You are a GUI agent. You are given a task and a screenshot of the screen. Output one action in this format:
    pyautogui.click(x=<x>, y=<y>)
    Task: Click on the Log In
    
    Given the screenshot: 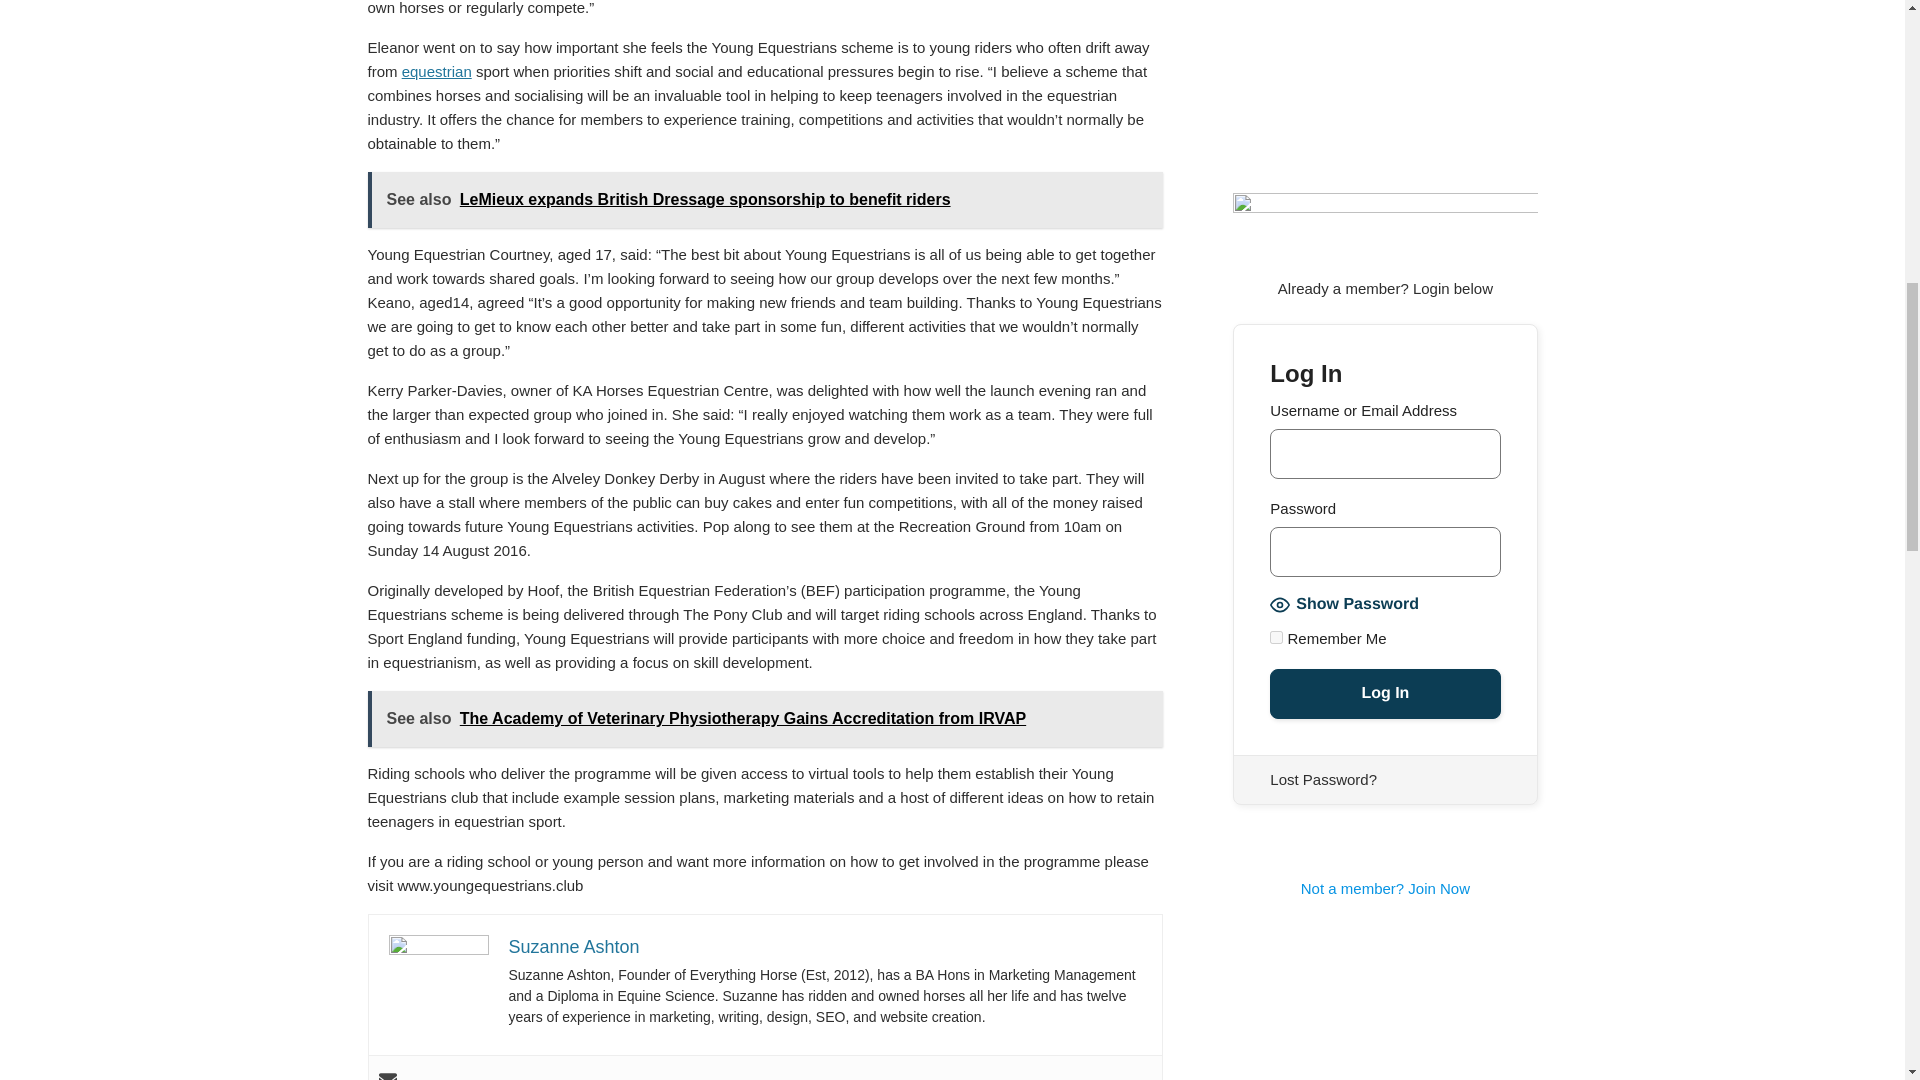 What is the action you would take?
    pyautogui.click(x=1384, y=694)
    